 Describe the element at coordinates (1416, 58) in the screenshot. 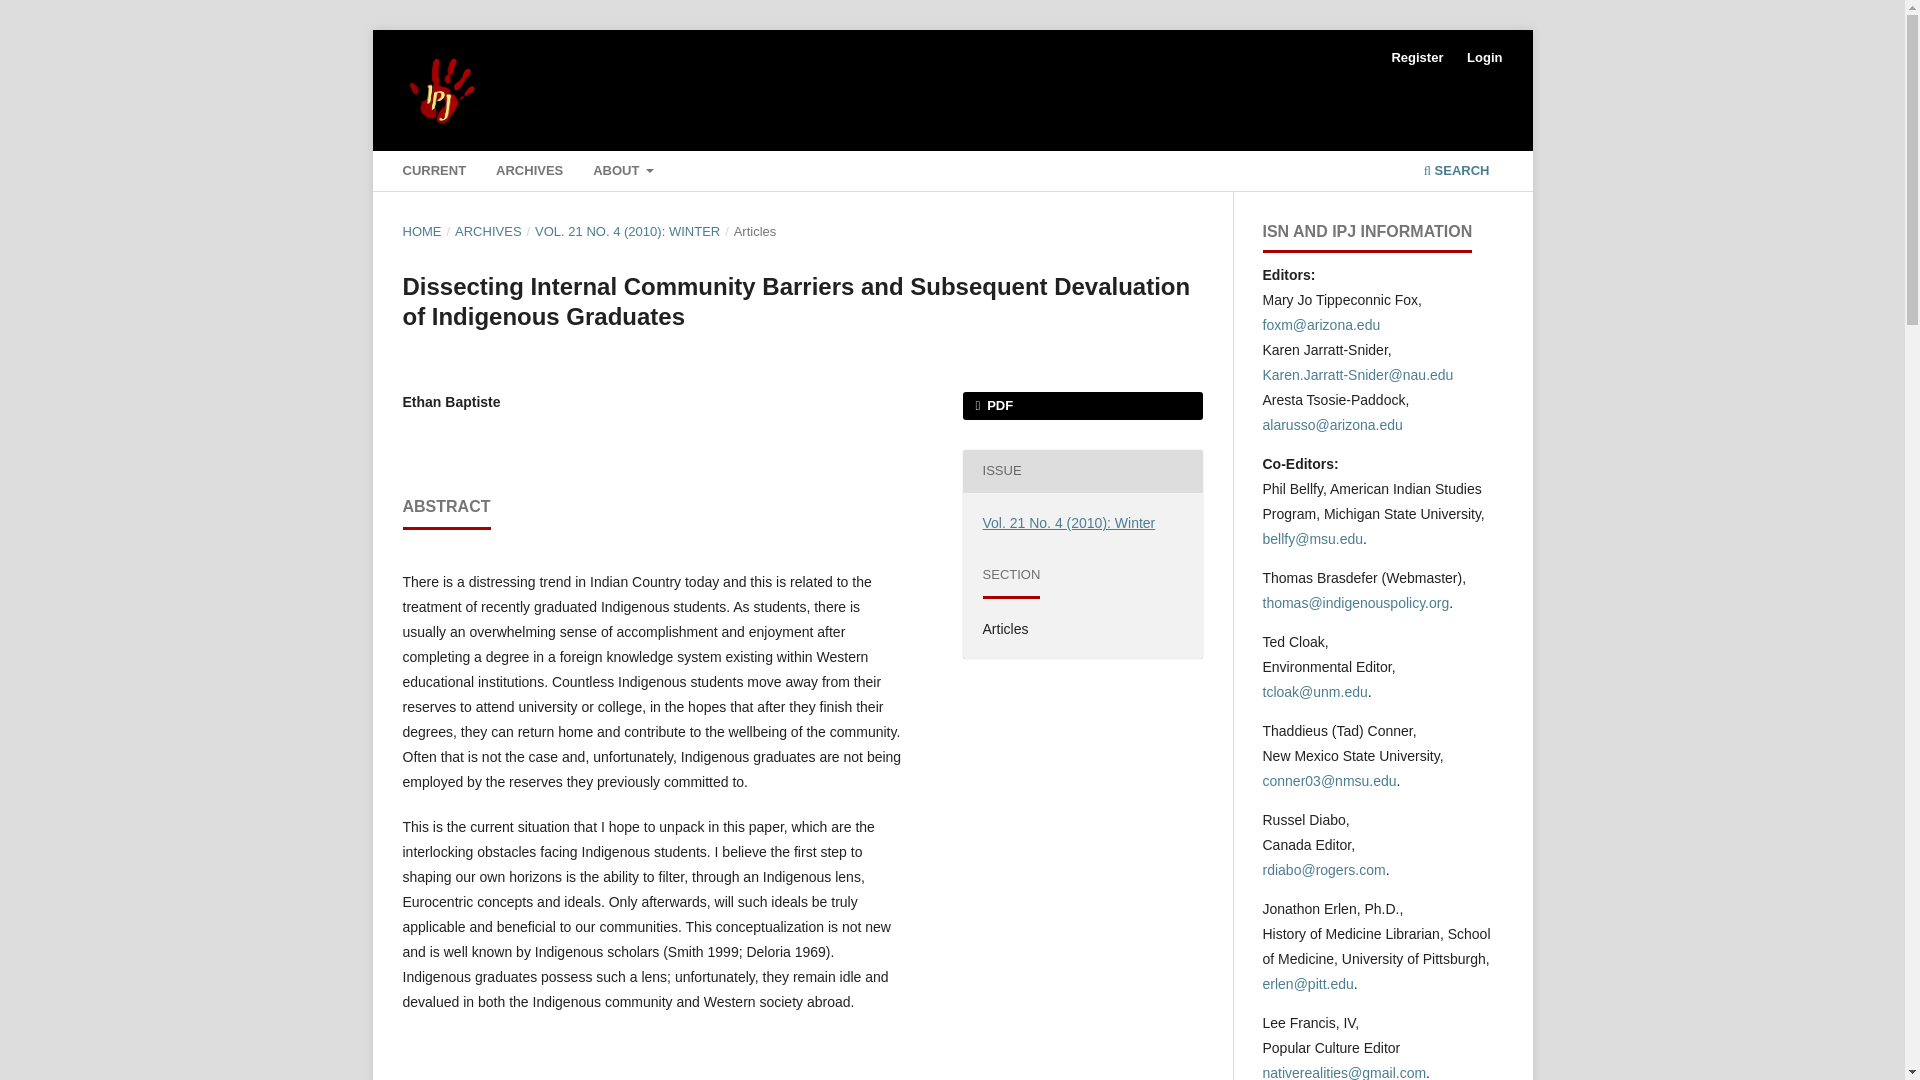

I see `Register` at that location.